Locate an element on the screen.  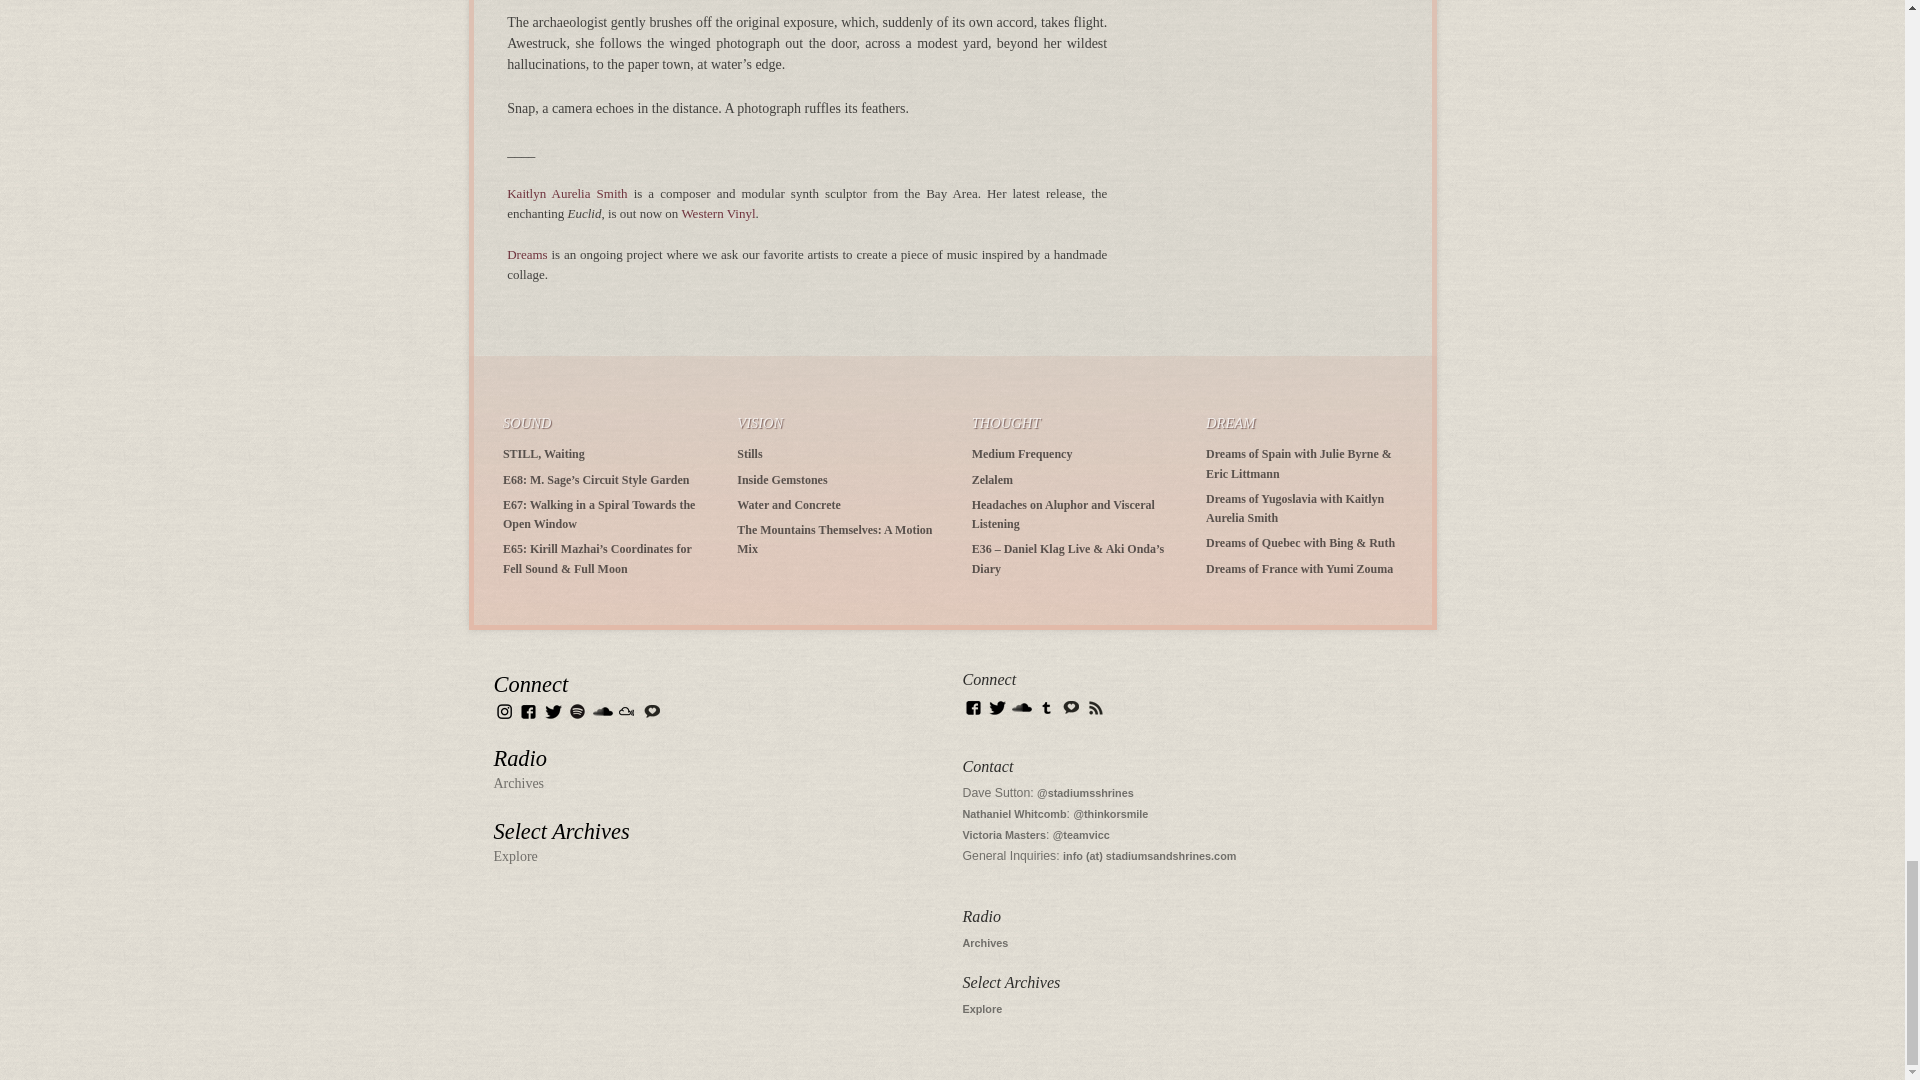
Dreams of France with Yumi Zouma is located at coordinates (1299, 568).